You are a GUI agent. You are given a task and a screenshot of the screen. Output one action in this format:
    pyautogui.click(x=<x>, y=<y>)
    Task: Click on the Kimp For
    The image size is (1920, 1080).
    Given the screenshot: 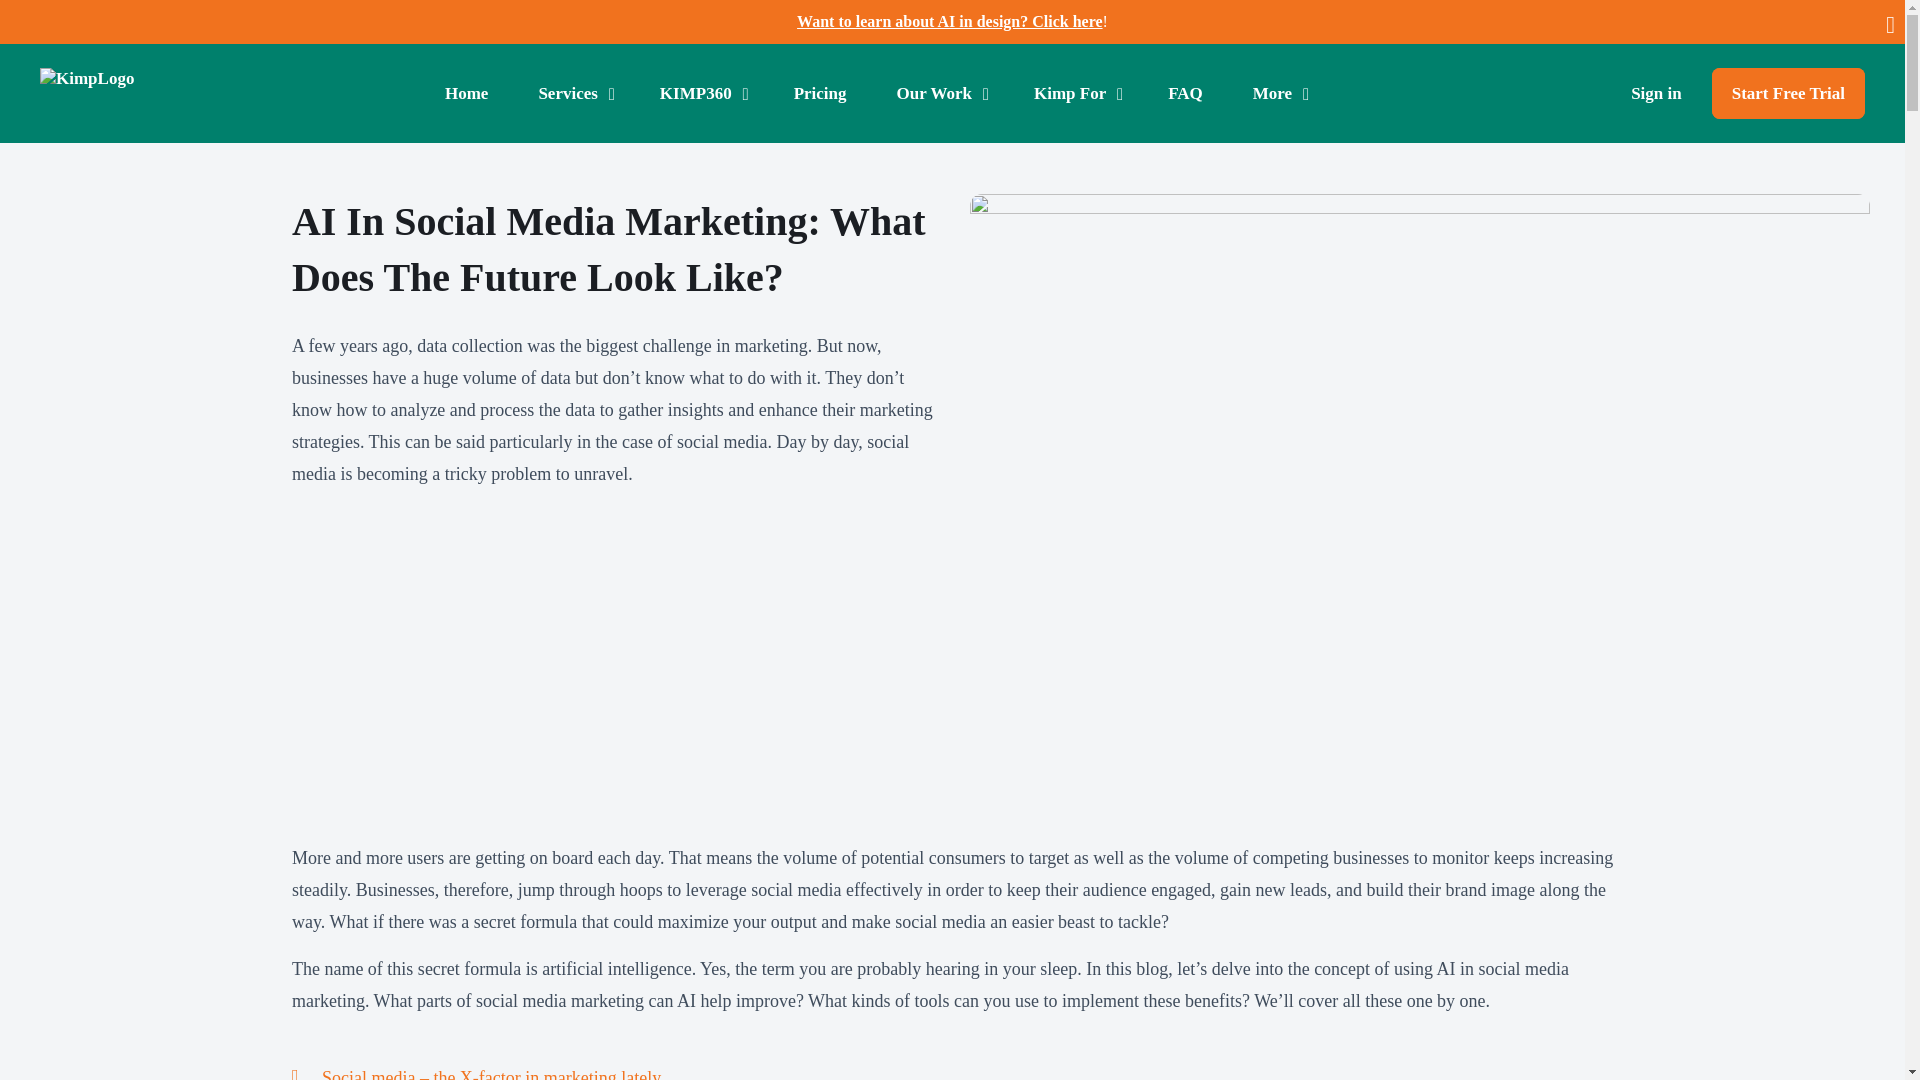 What is the action you would take?
    pyautogui.click(x=1076, y=93)
    